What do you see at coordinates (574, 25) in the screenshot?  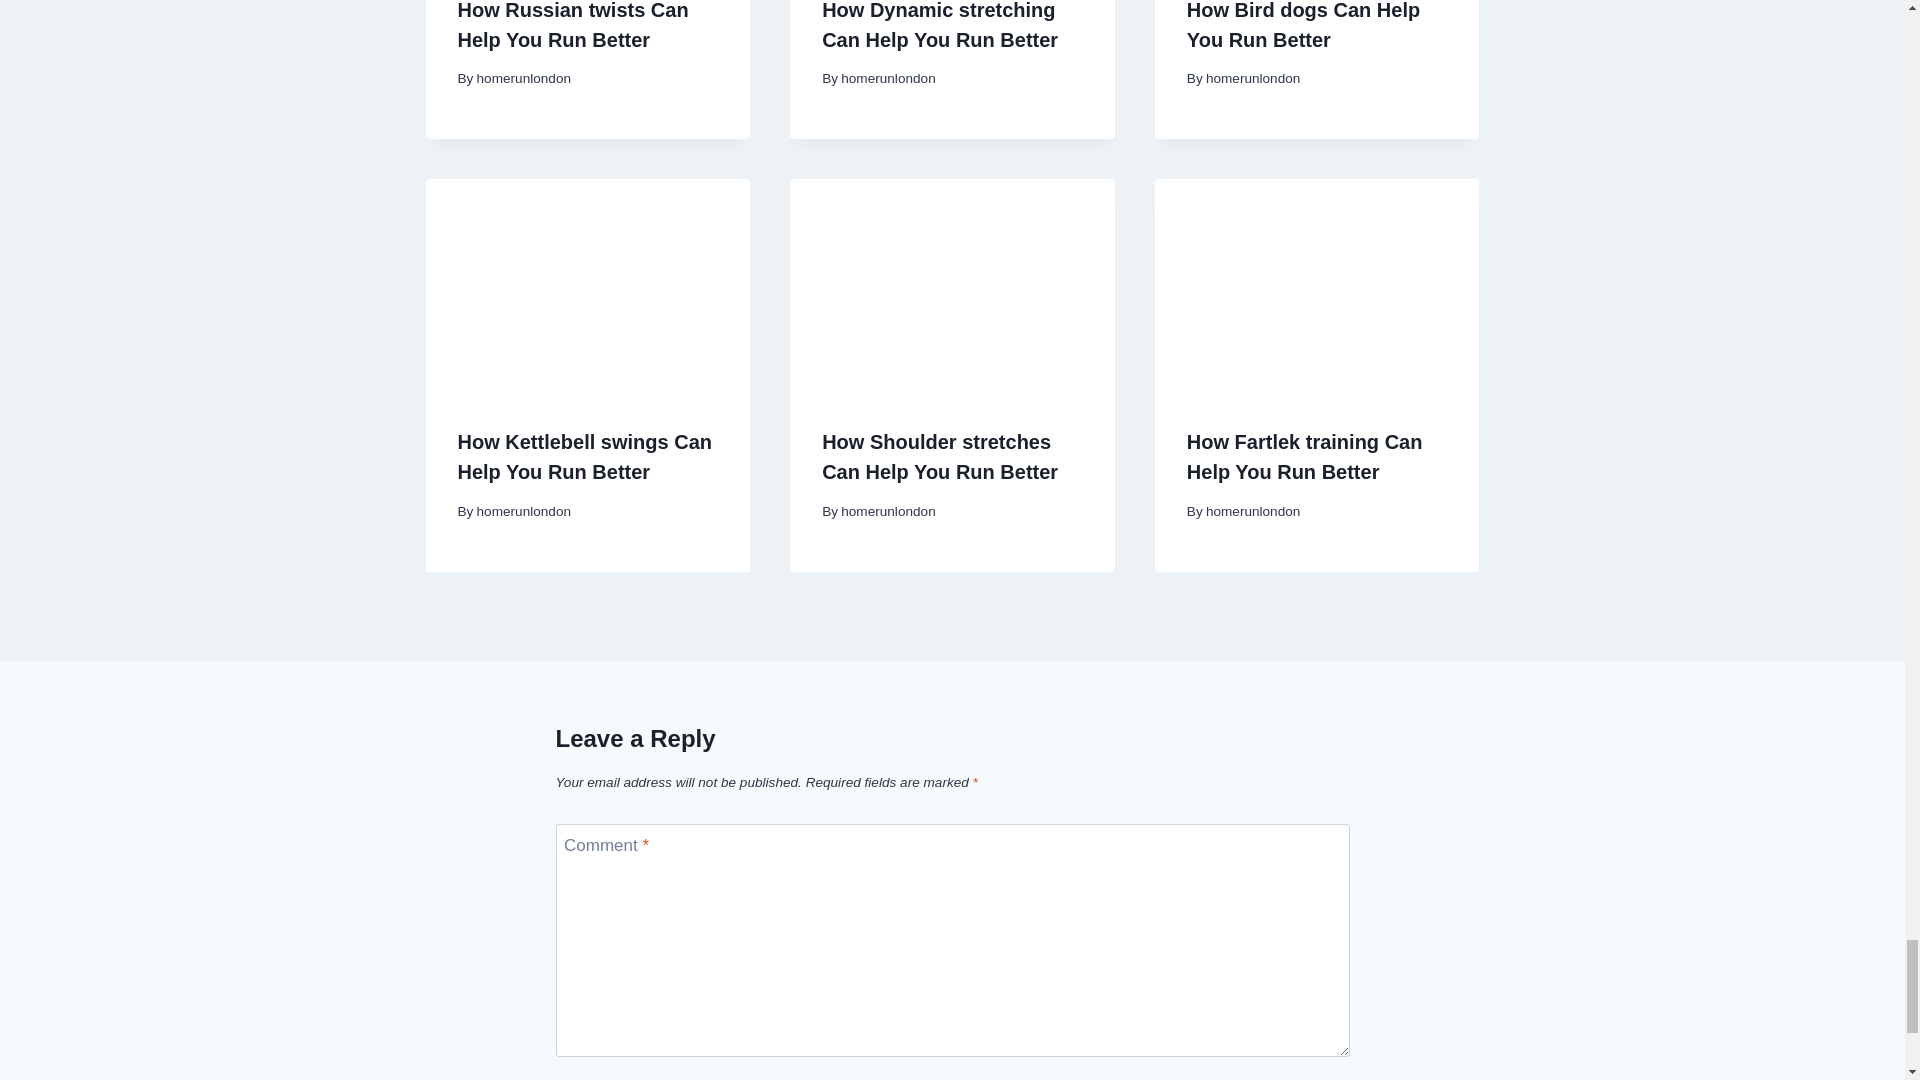 I see `How Russian twists Can Help You Run Better` at bounding box center [574, 25].